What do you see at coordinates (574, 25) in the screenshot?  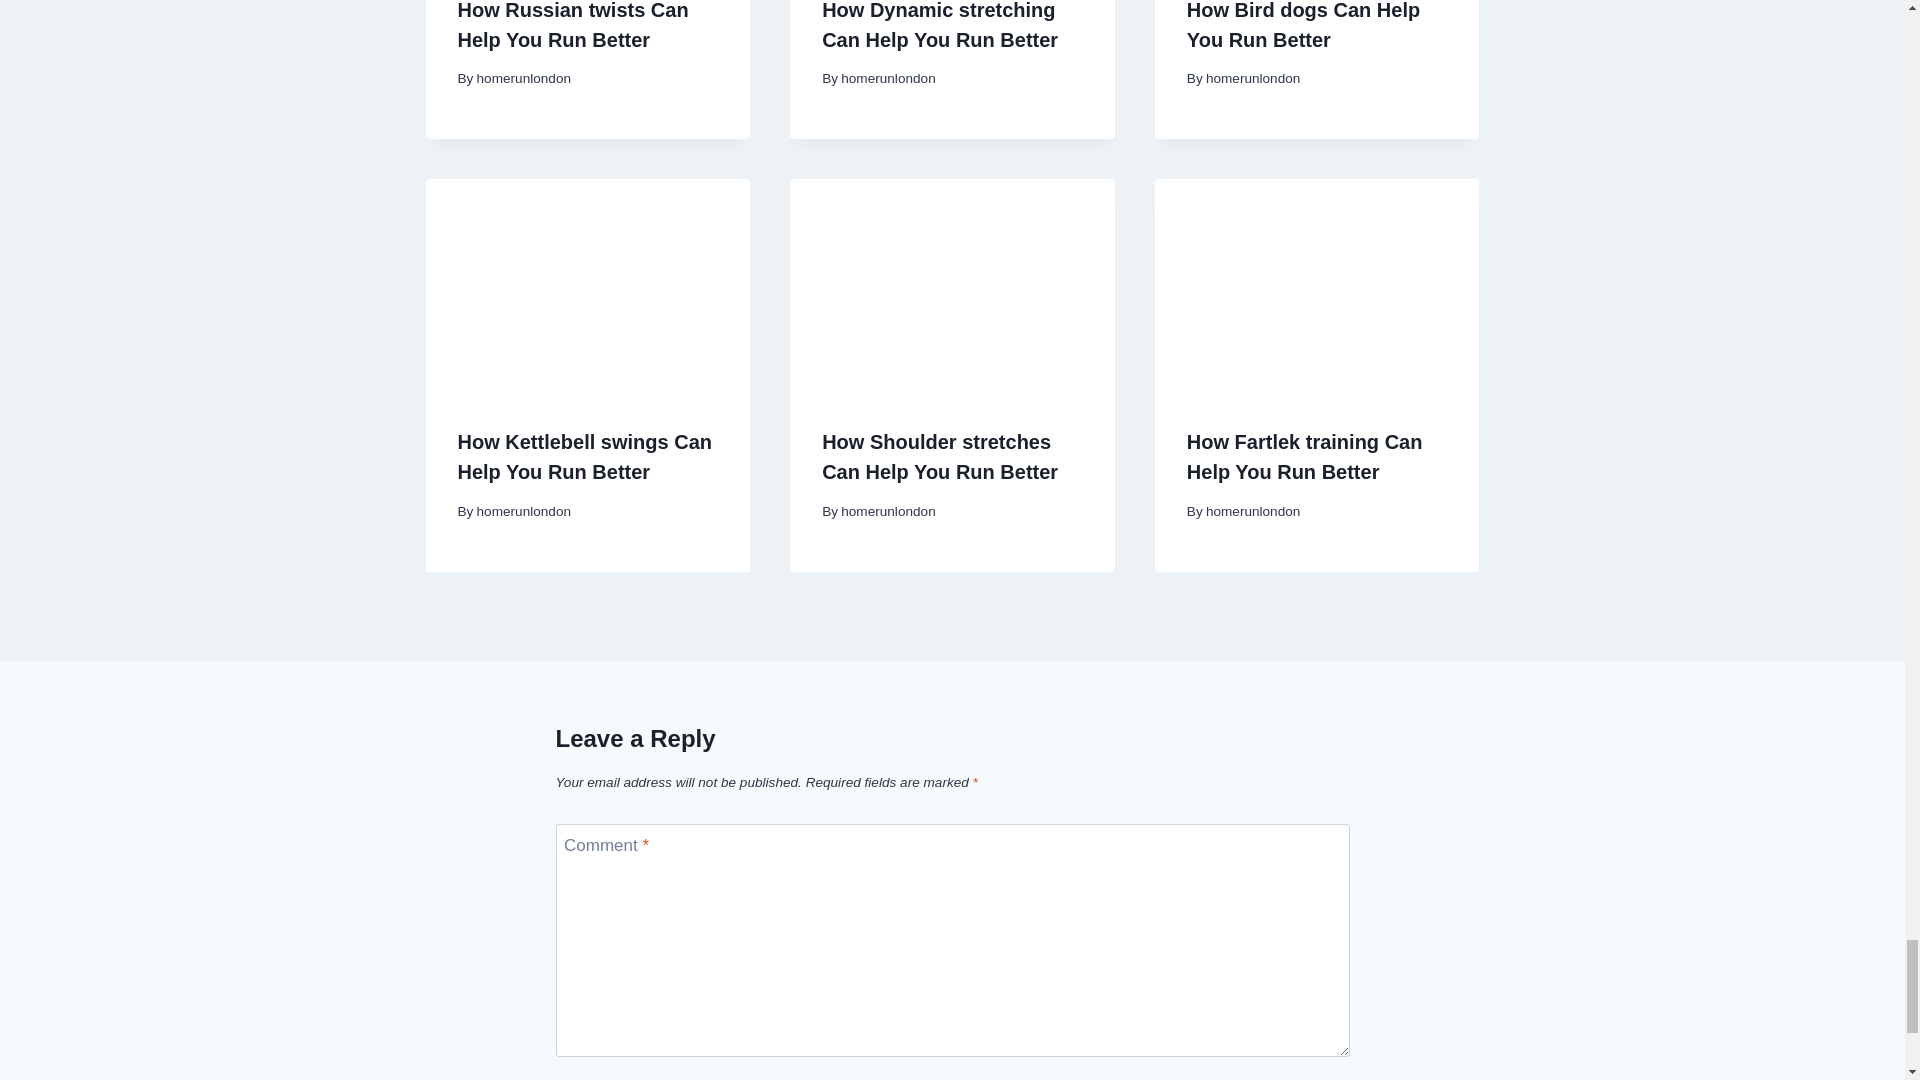 I see `How Russian twists Can Help You Run Better` at bounding box center [574, 25].